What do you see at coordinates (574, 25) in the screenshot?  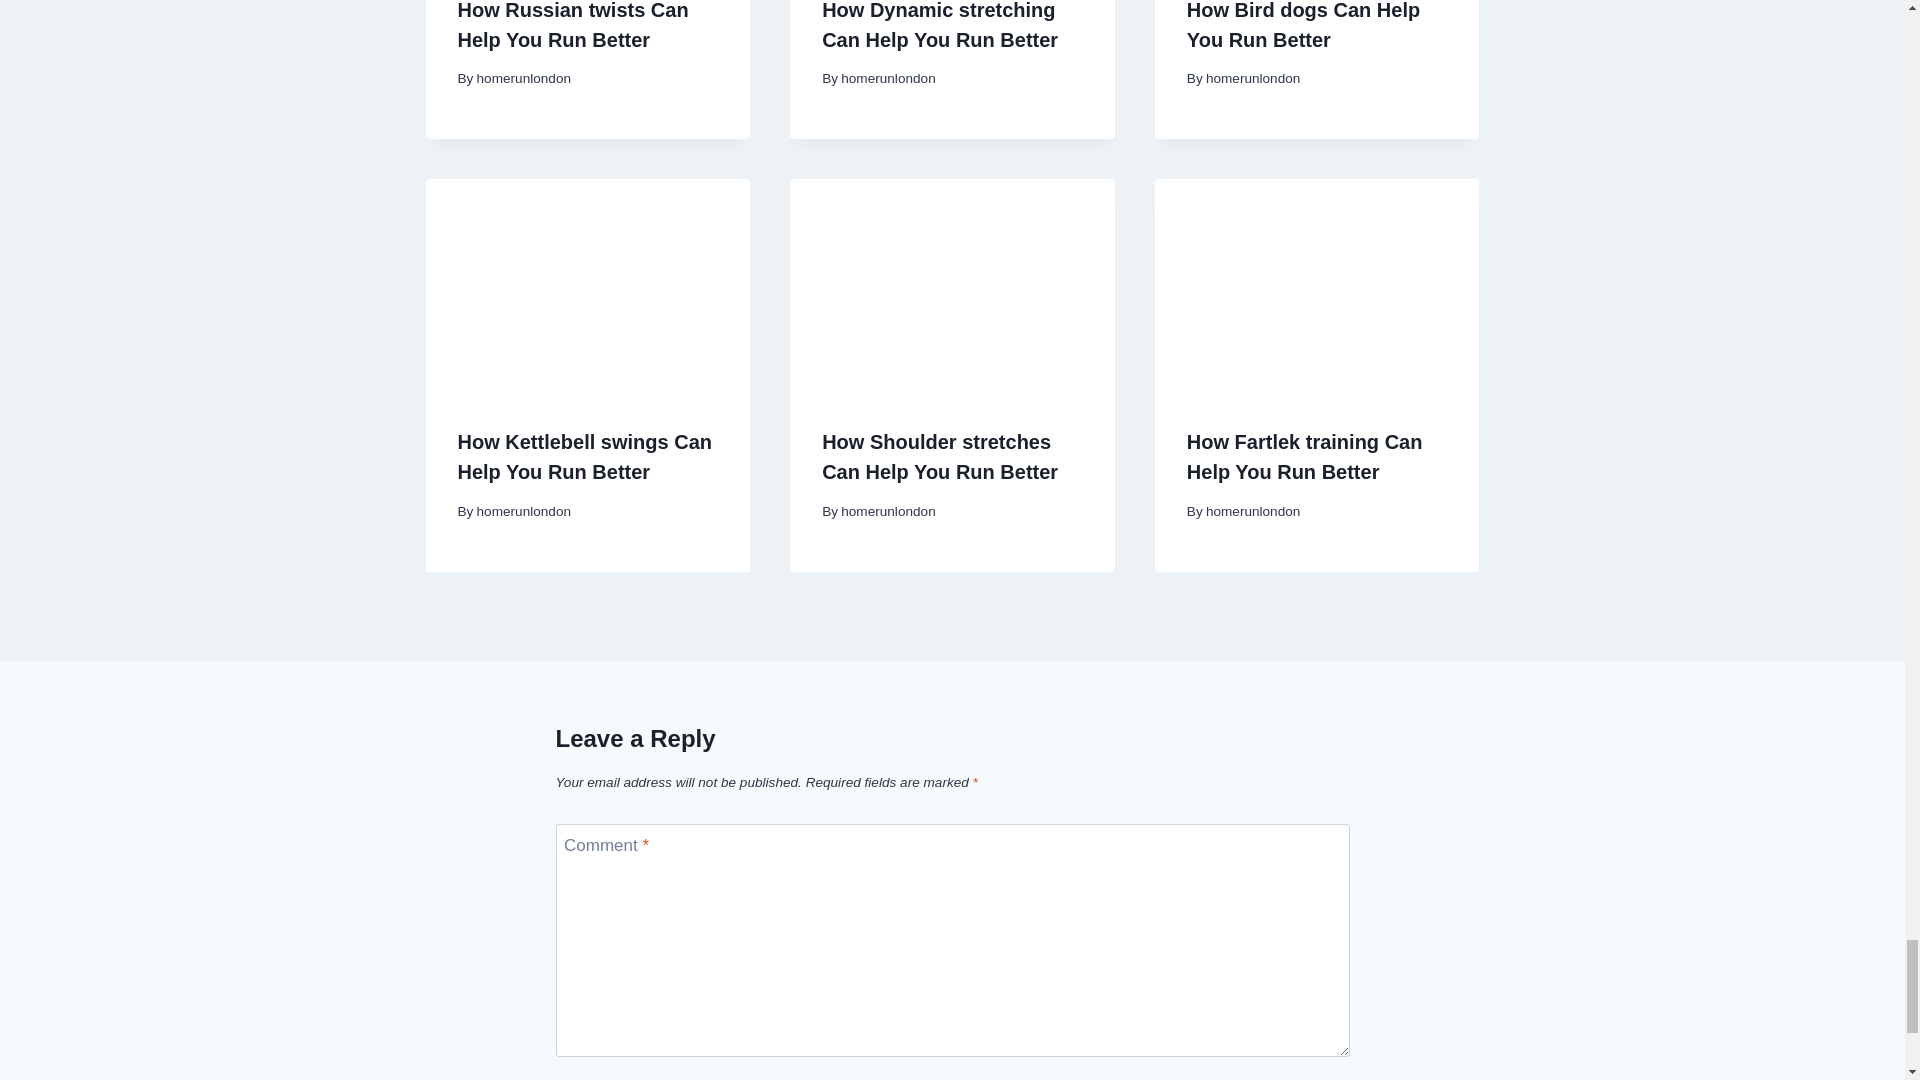 I see `How Russian twists Can Help You Run Better` at bounding box center [574, 25].